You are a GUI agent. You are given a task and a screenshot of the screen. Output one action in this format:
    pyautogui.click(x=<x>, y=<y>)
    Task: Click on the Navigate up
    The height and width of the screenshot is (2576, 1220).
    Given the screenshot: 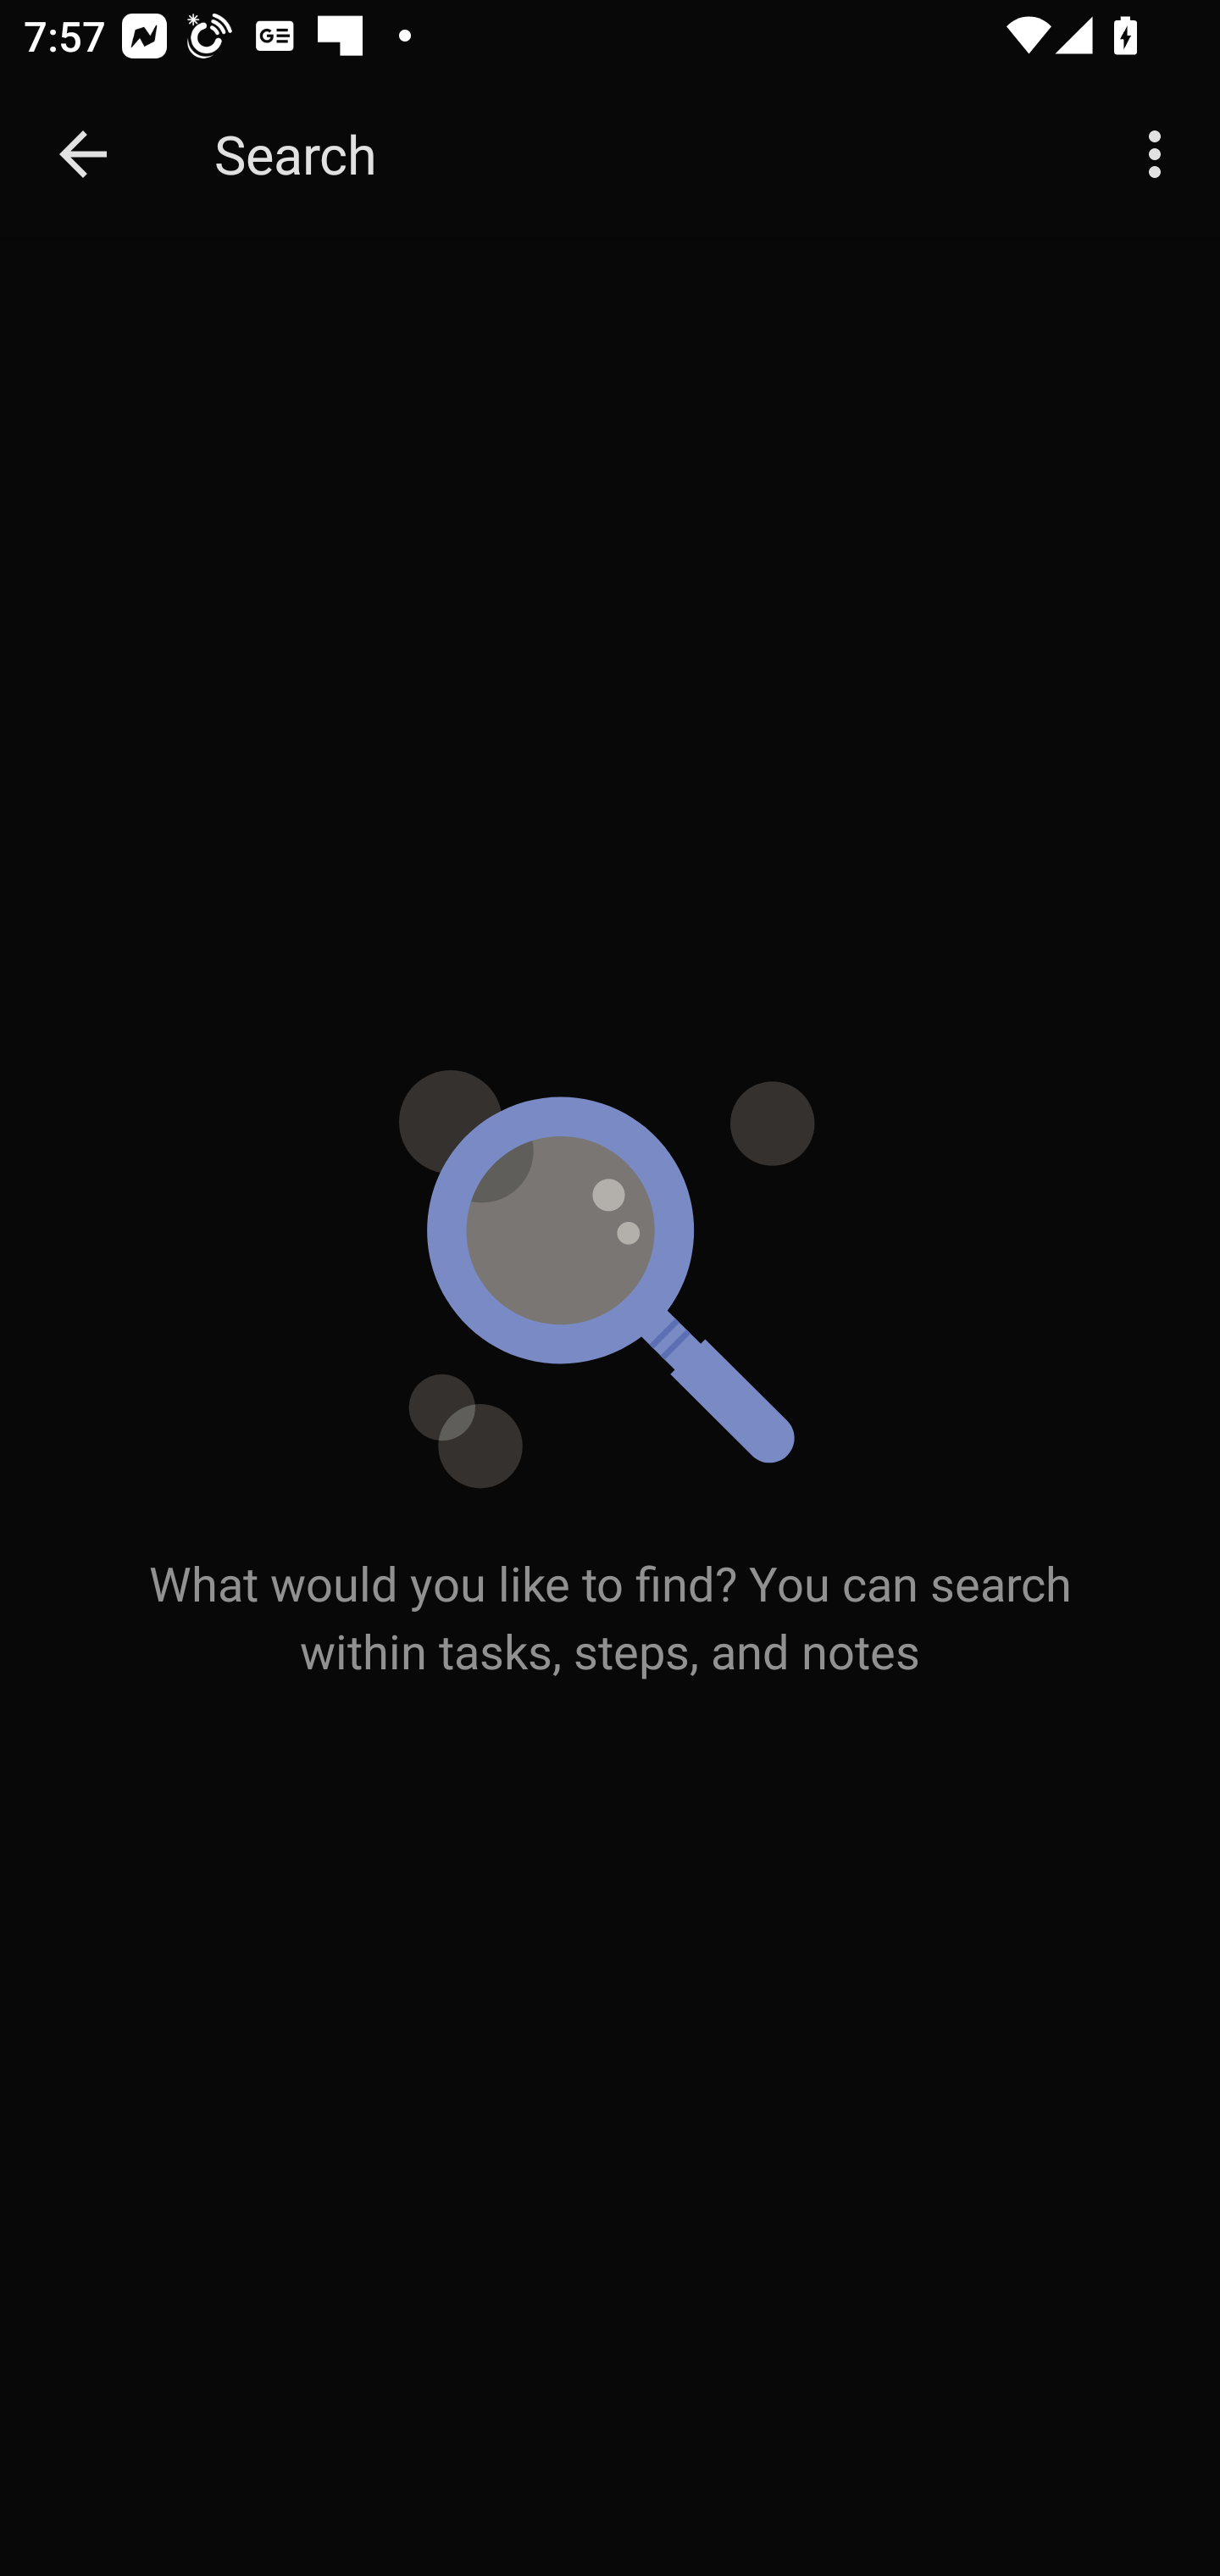 What is the action you would take?
    pyautogui.click(x=83, y=154)
    